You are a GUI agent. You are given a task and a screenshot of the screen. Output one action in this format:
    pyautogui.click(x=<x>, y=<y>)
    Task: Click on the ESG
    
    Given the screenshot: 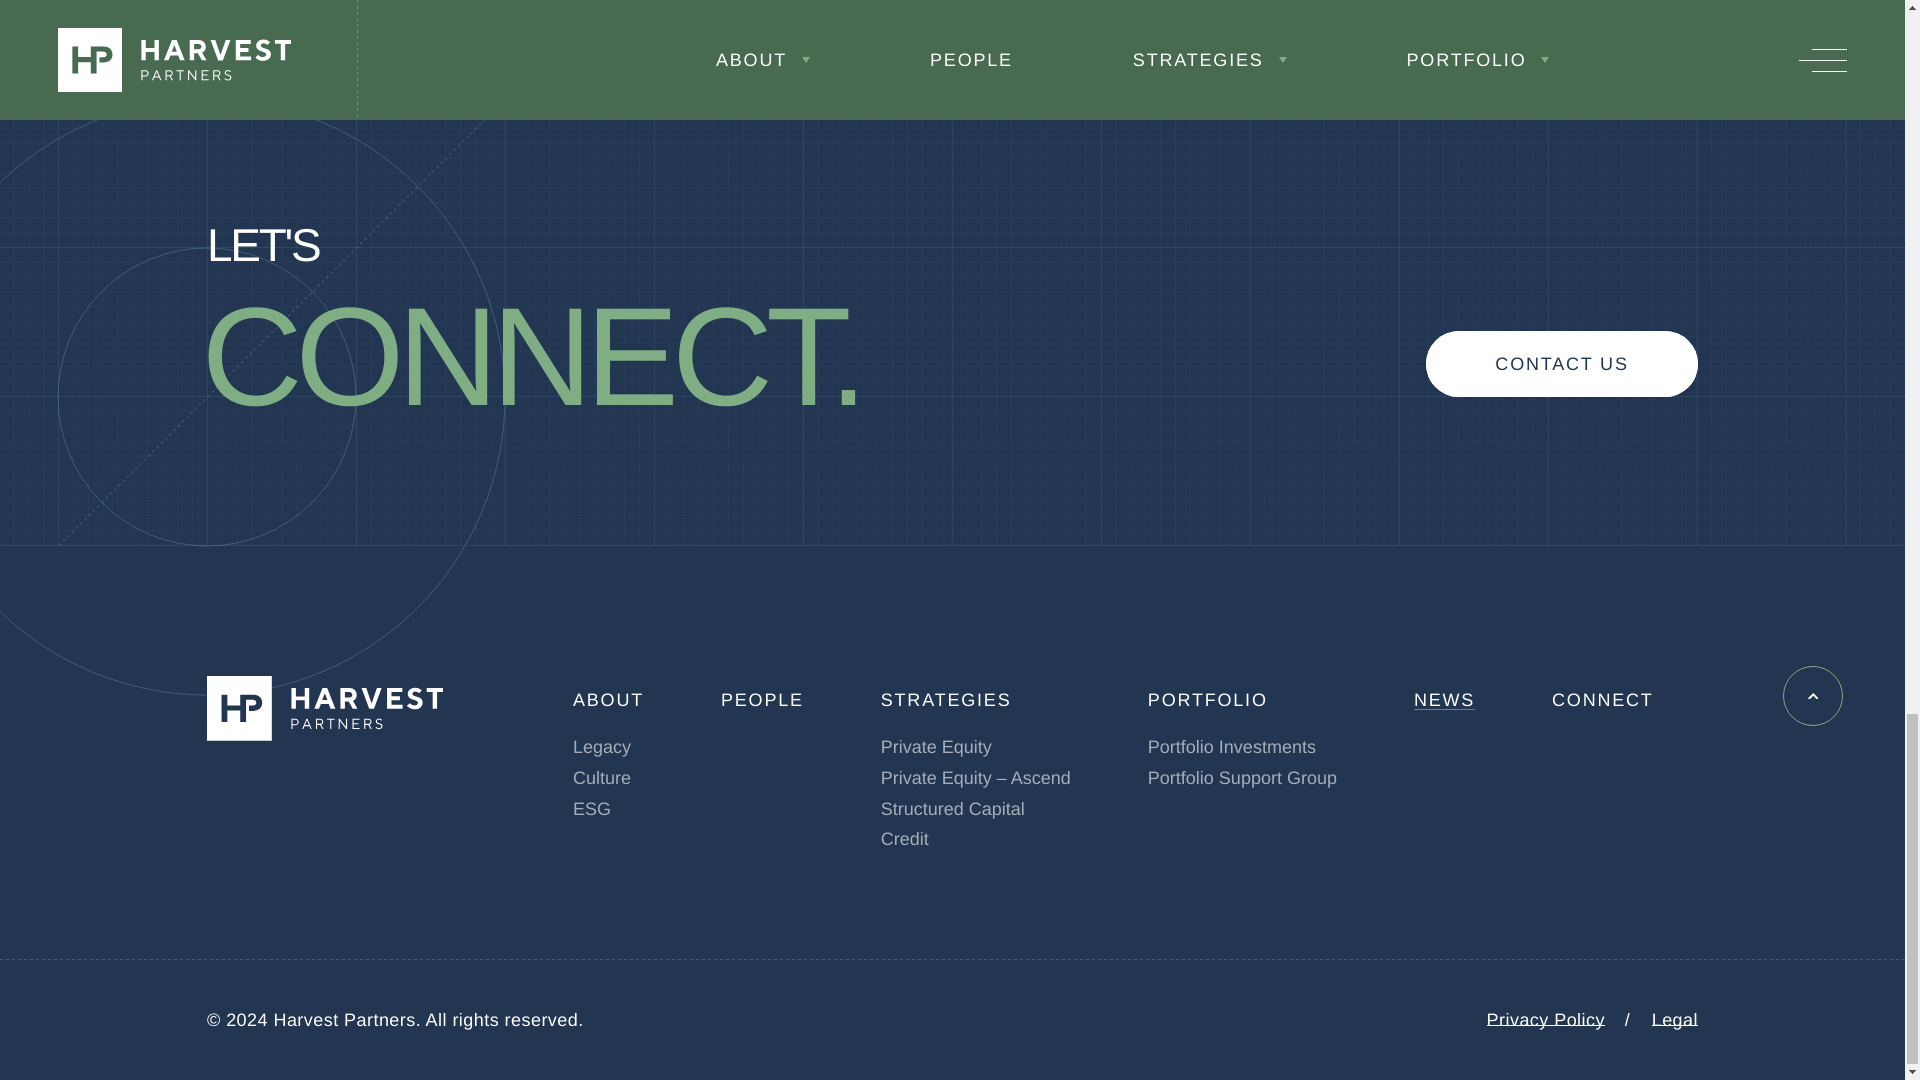 What is the action you would take?
    pyautogui.click(x=591, y=808)
    